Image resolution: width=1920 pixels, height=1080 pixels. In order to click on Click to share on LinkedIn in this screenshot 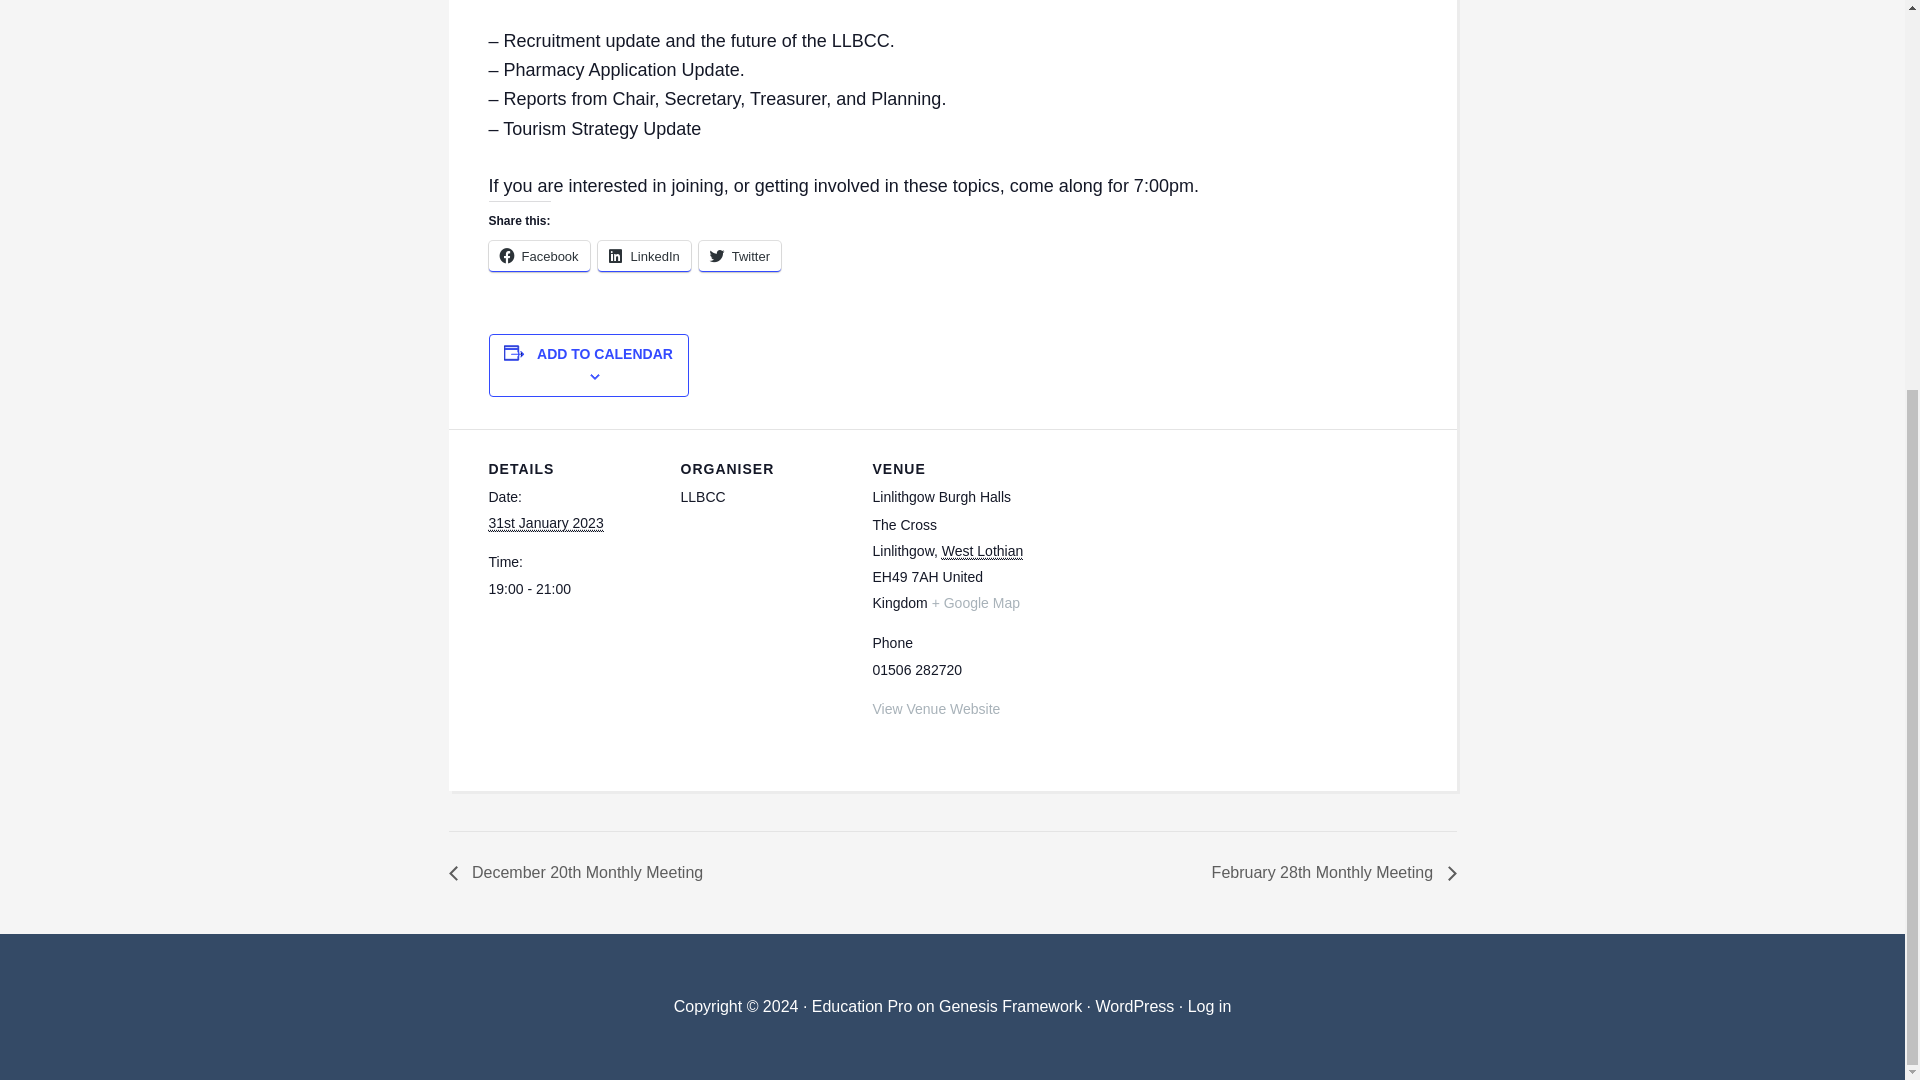, I will do `click(644, 255)`.